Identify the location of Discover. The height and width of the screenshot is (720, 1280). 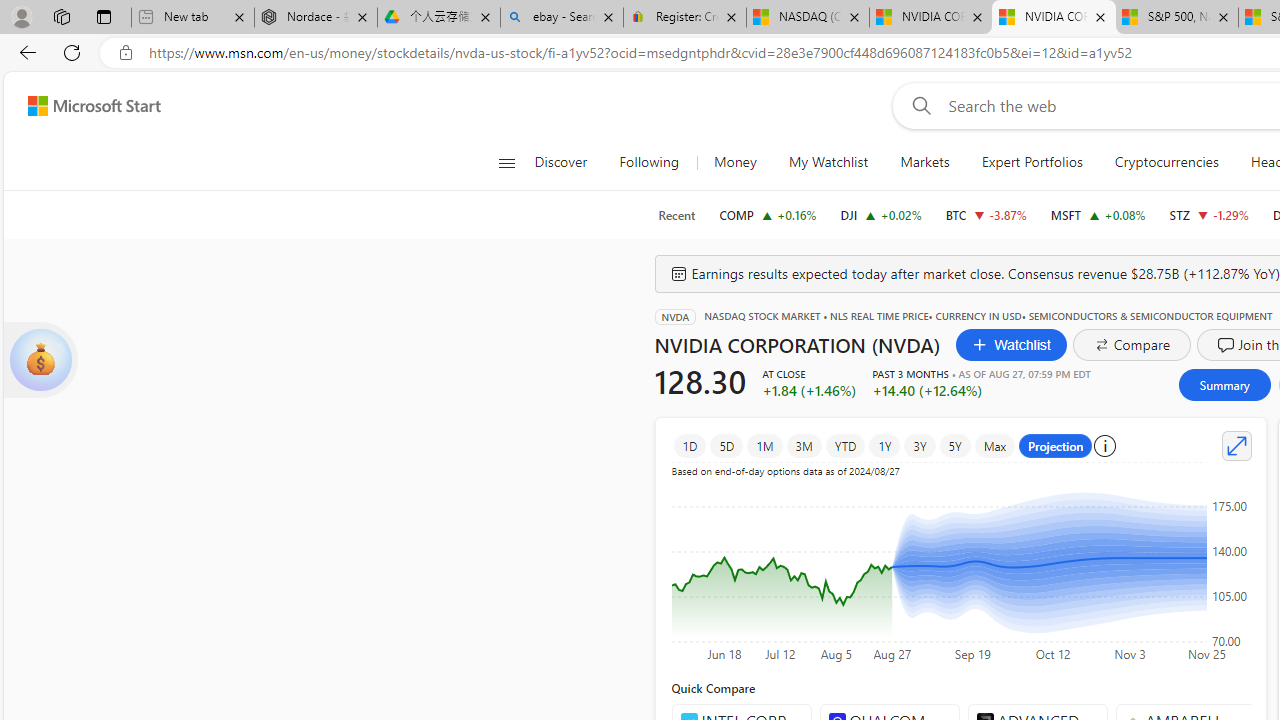
(560, 162).